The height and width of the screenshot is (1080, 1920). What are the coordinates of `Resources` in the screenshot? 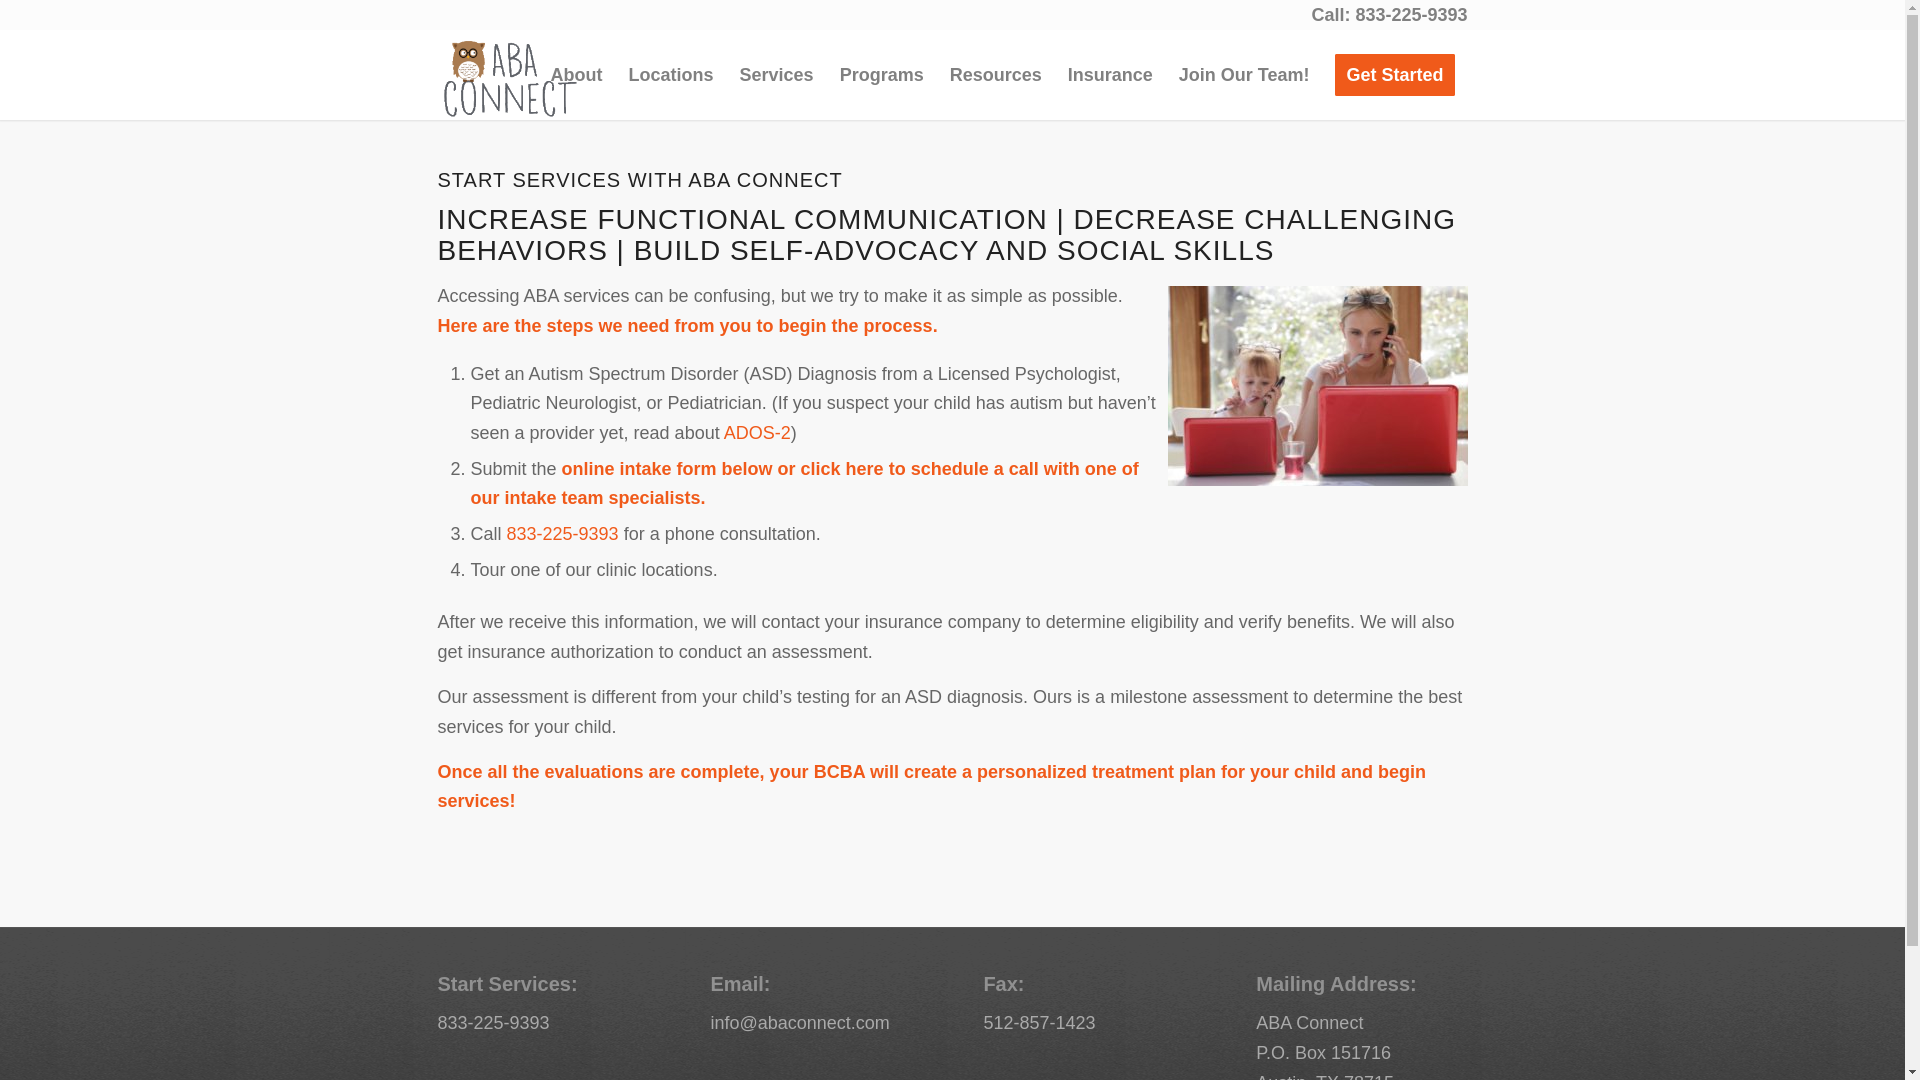 It's located at (995, 74).